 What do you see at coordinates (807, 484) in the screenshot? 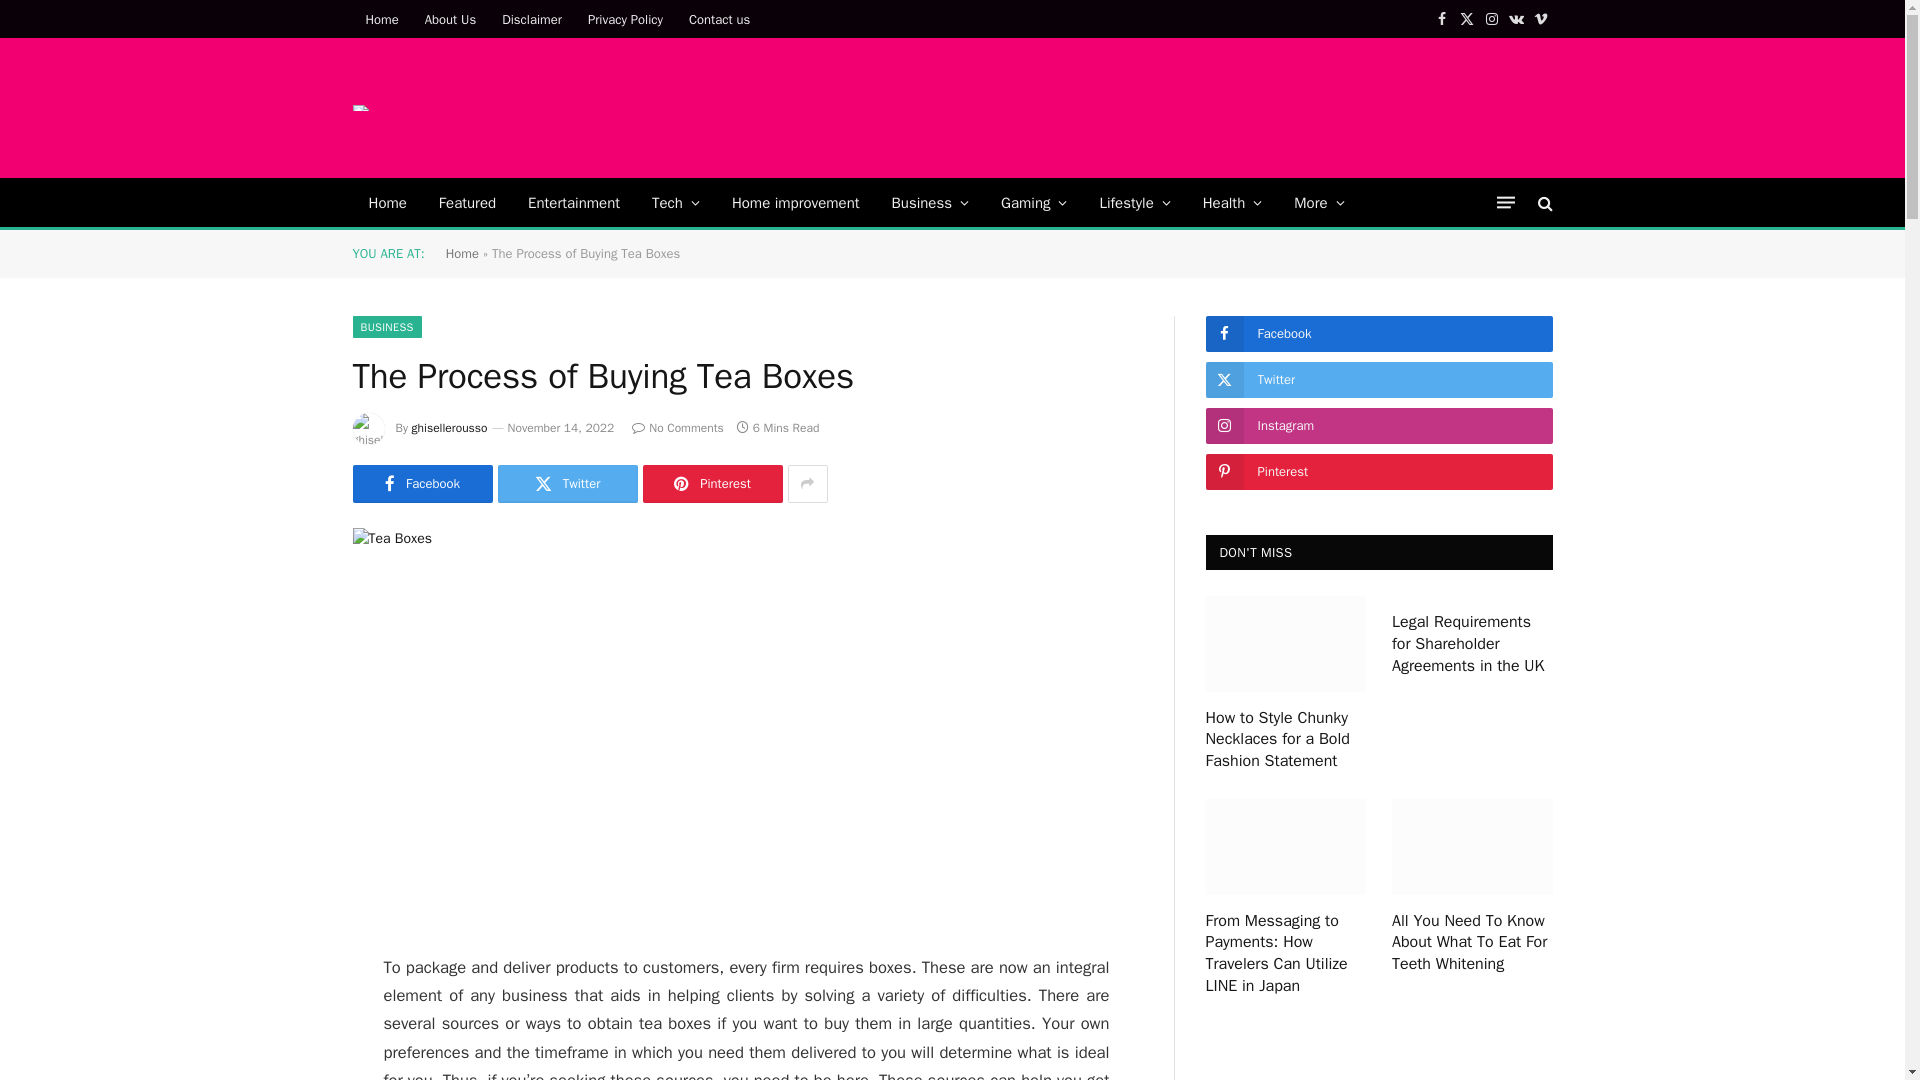
I see `Show More Social Sharing` at bounding box center [807, 484].